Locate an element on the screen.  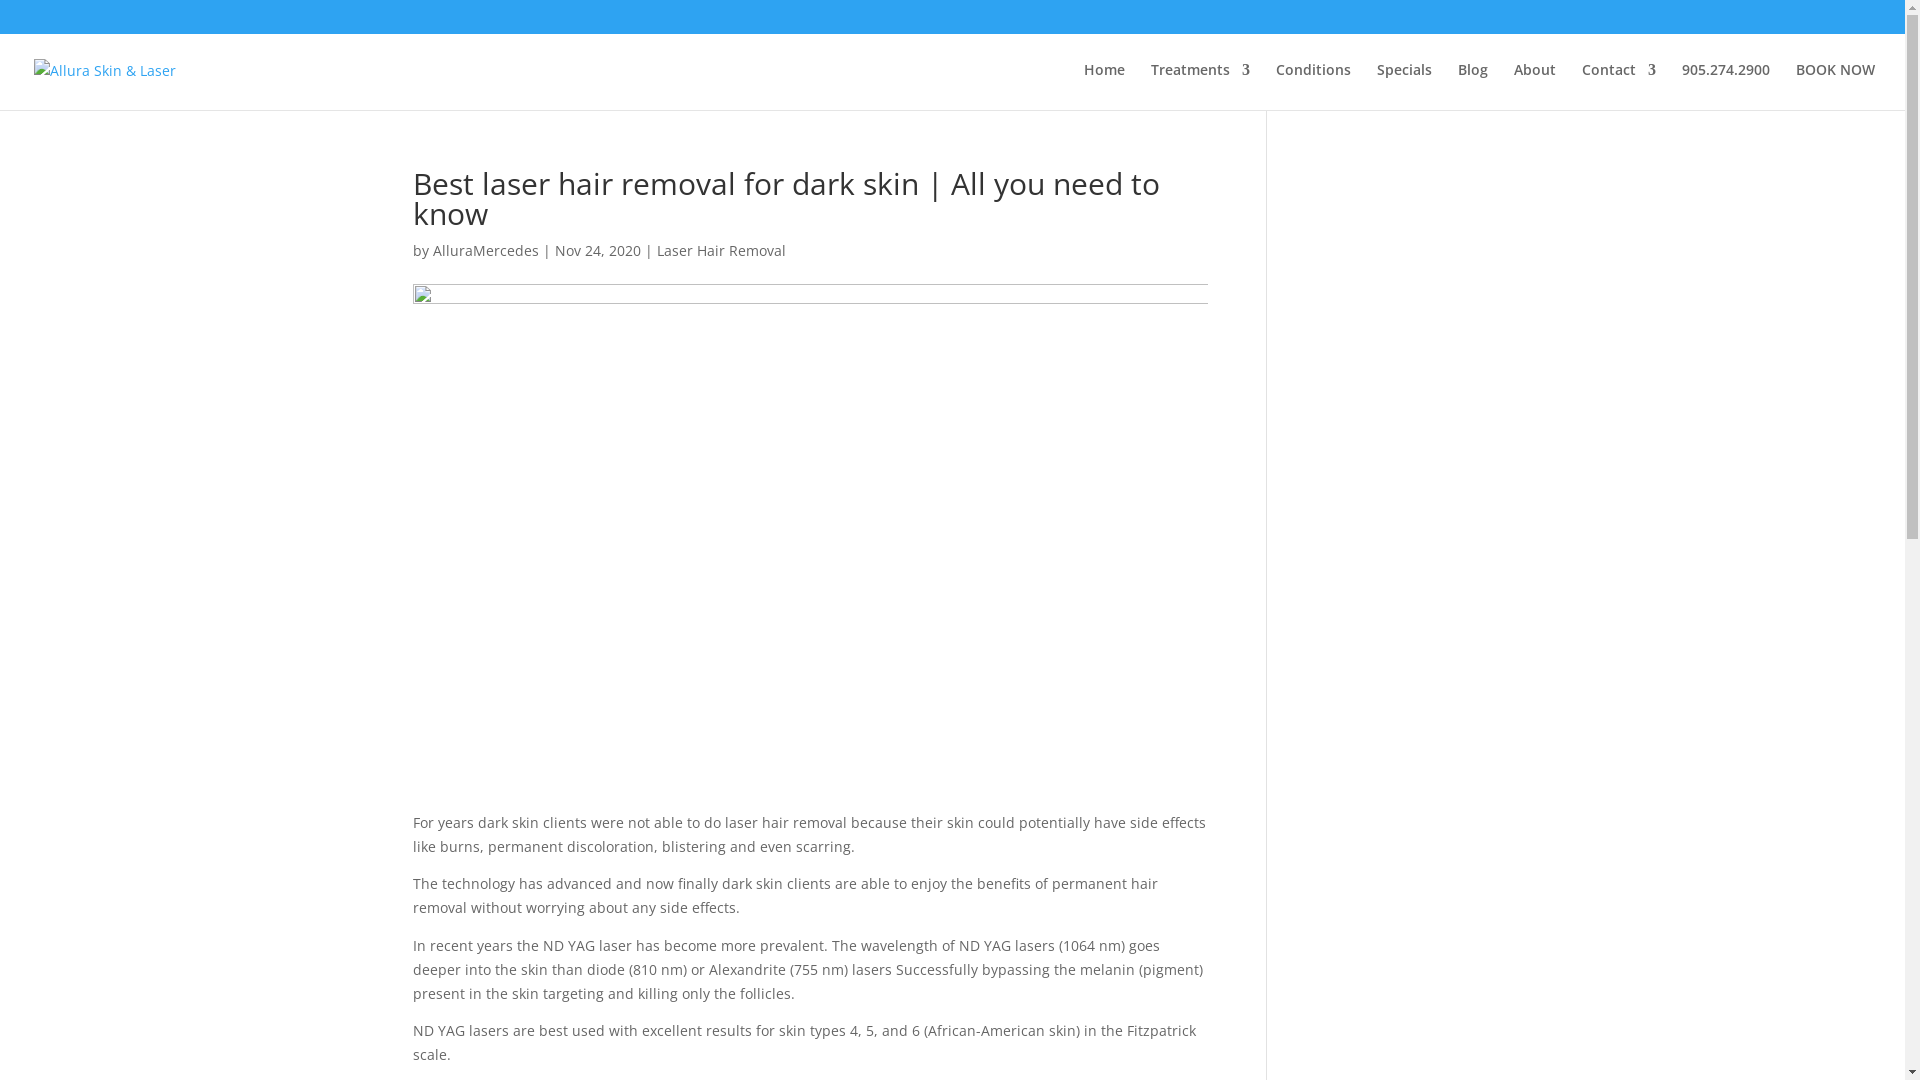
Contact is located at coordinates (1619, 86).